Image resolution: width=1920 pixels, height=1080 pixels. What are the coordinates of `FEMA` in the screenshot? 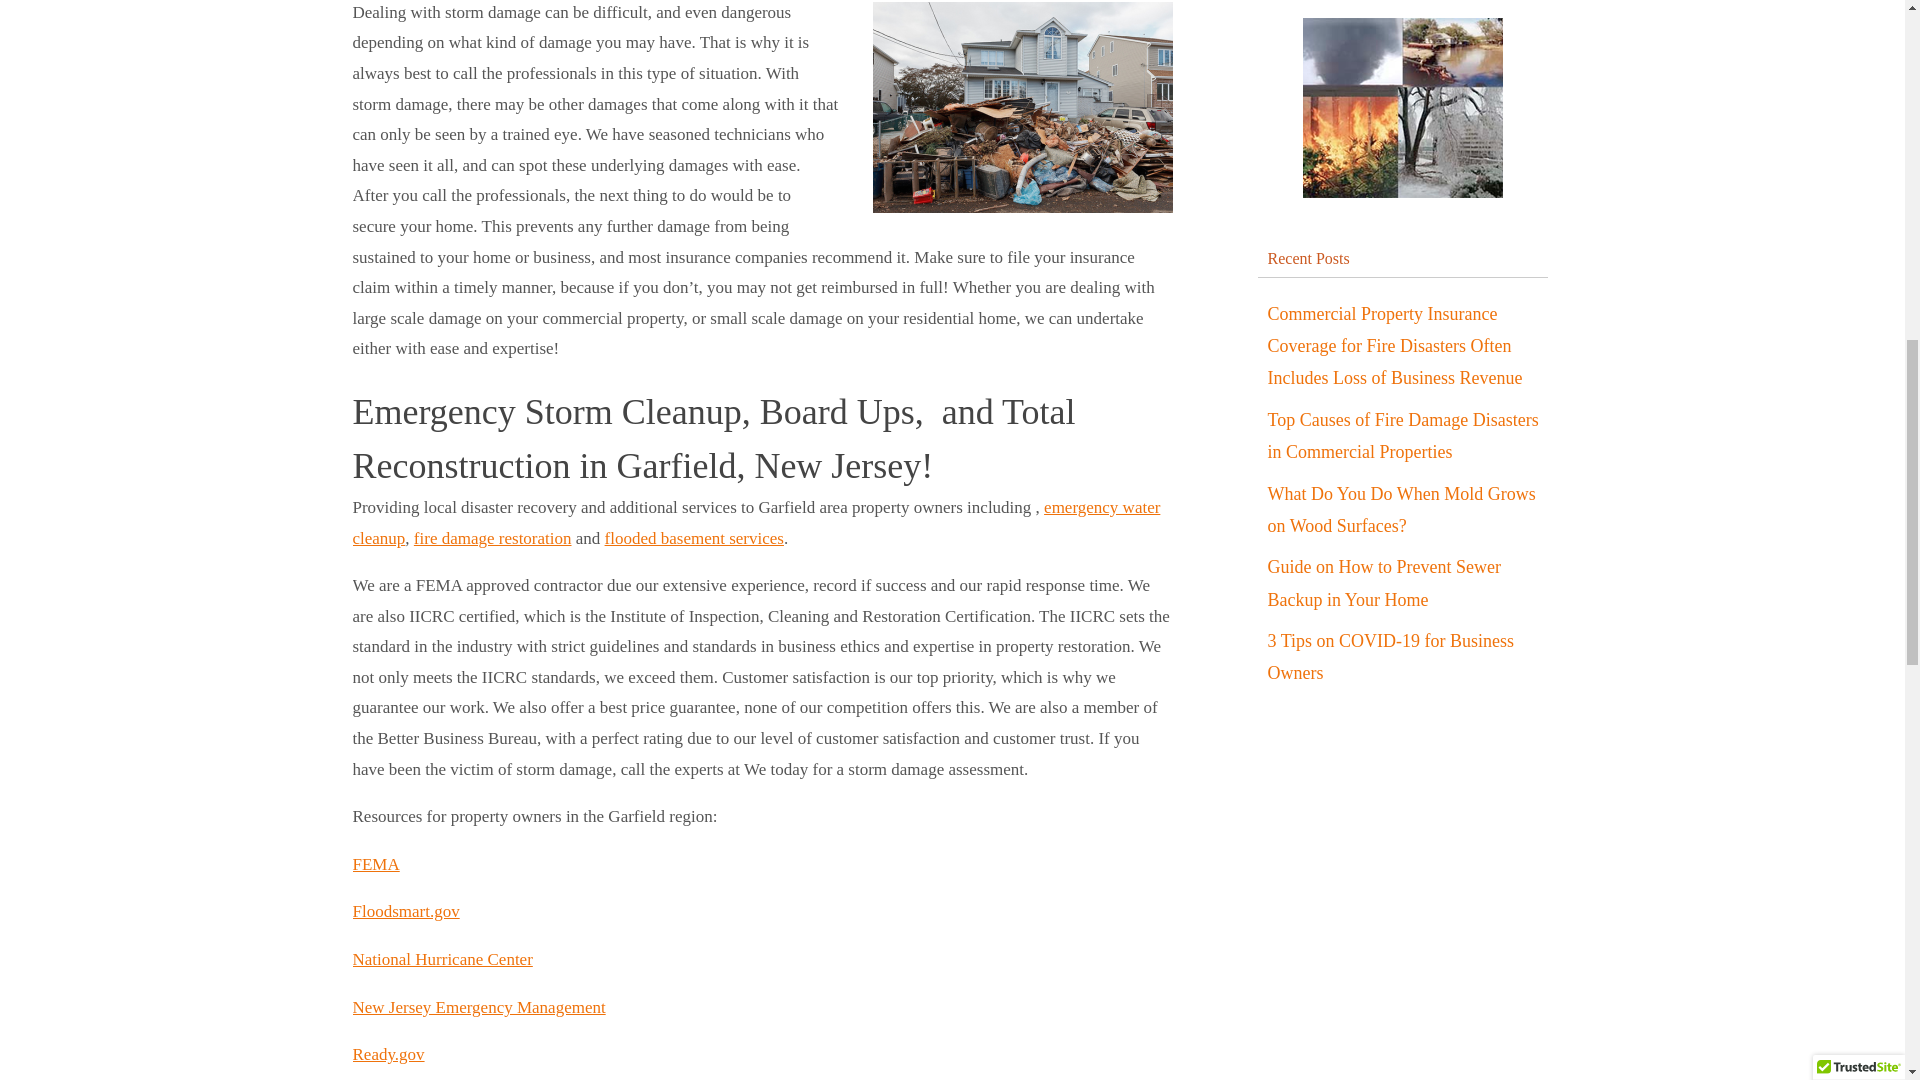 It's located at (375, 864).